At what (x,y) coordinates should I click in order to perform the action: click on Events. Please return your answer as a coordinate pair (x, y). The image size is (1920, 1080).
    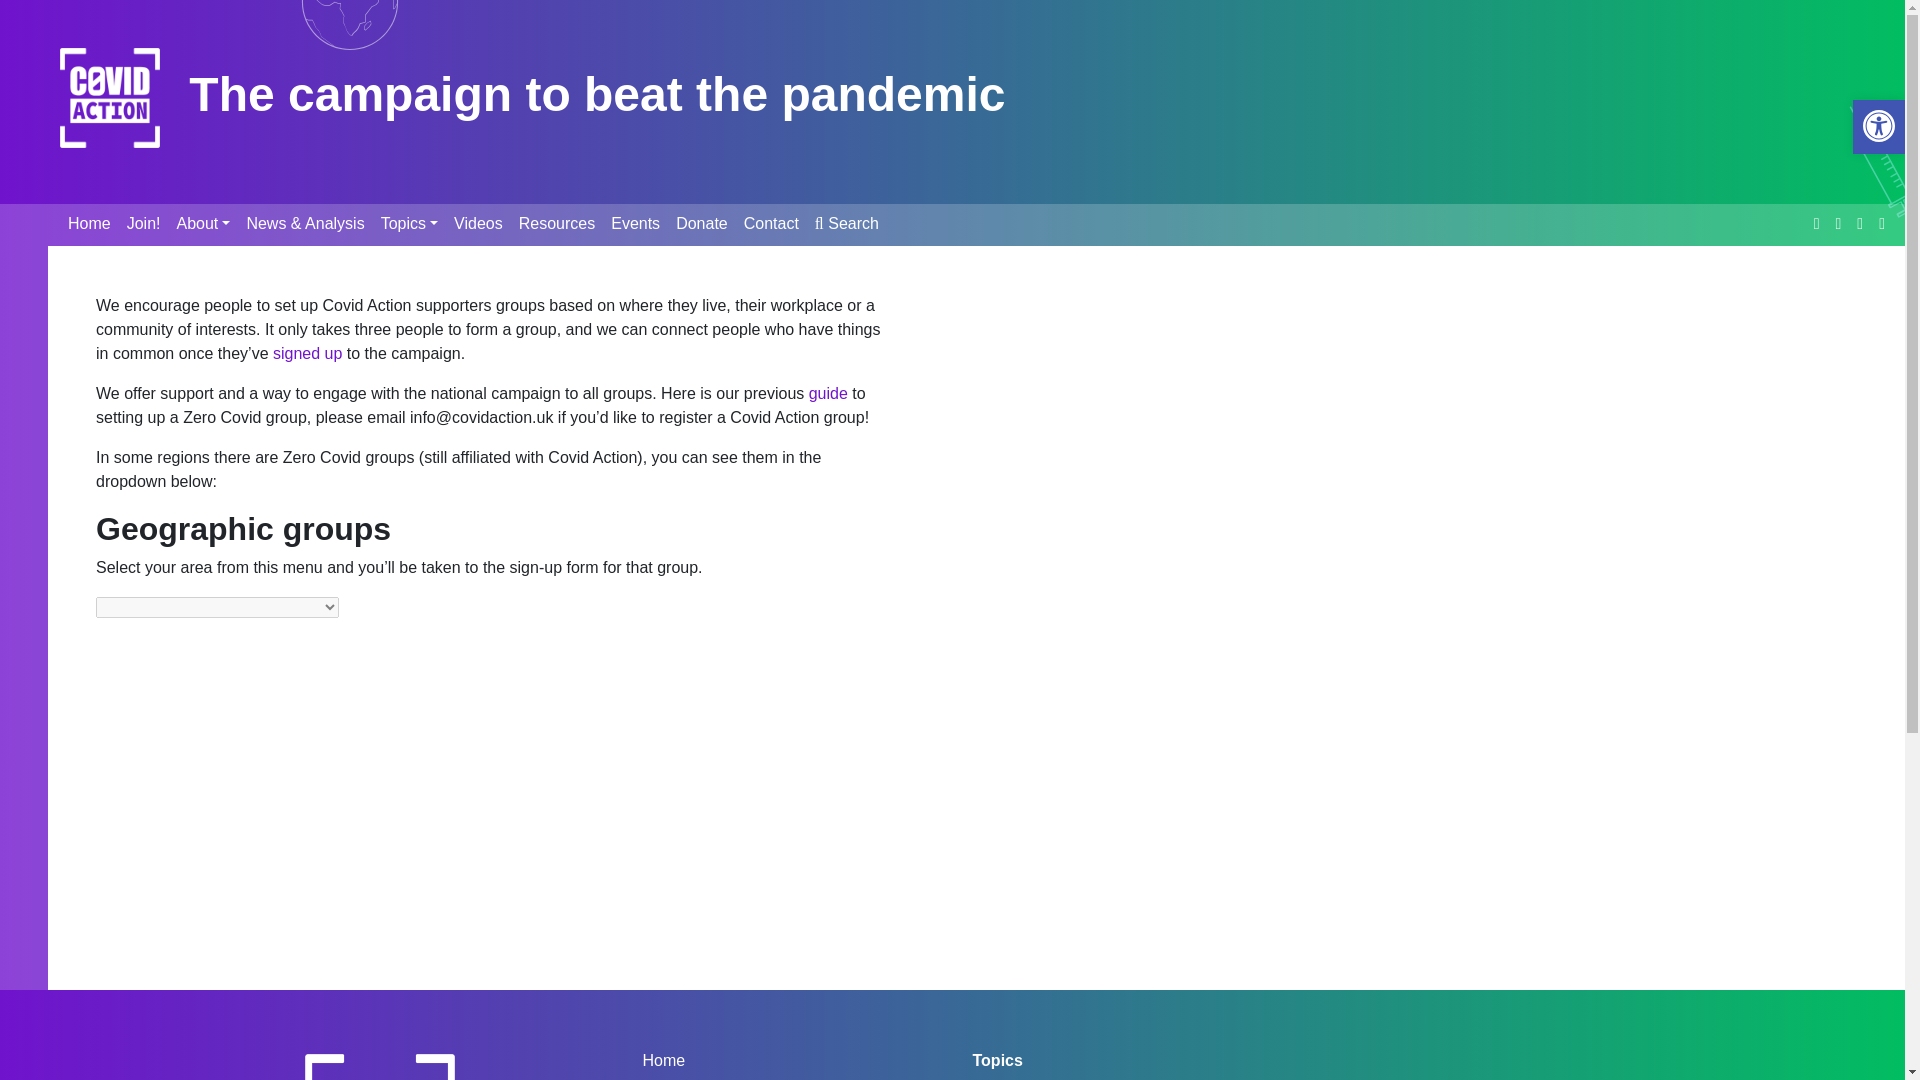
    Looking at the image, I should click on (635, 225).